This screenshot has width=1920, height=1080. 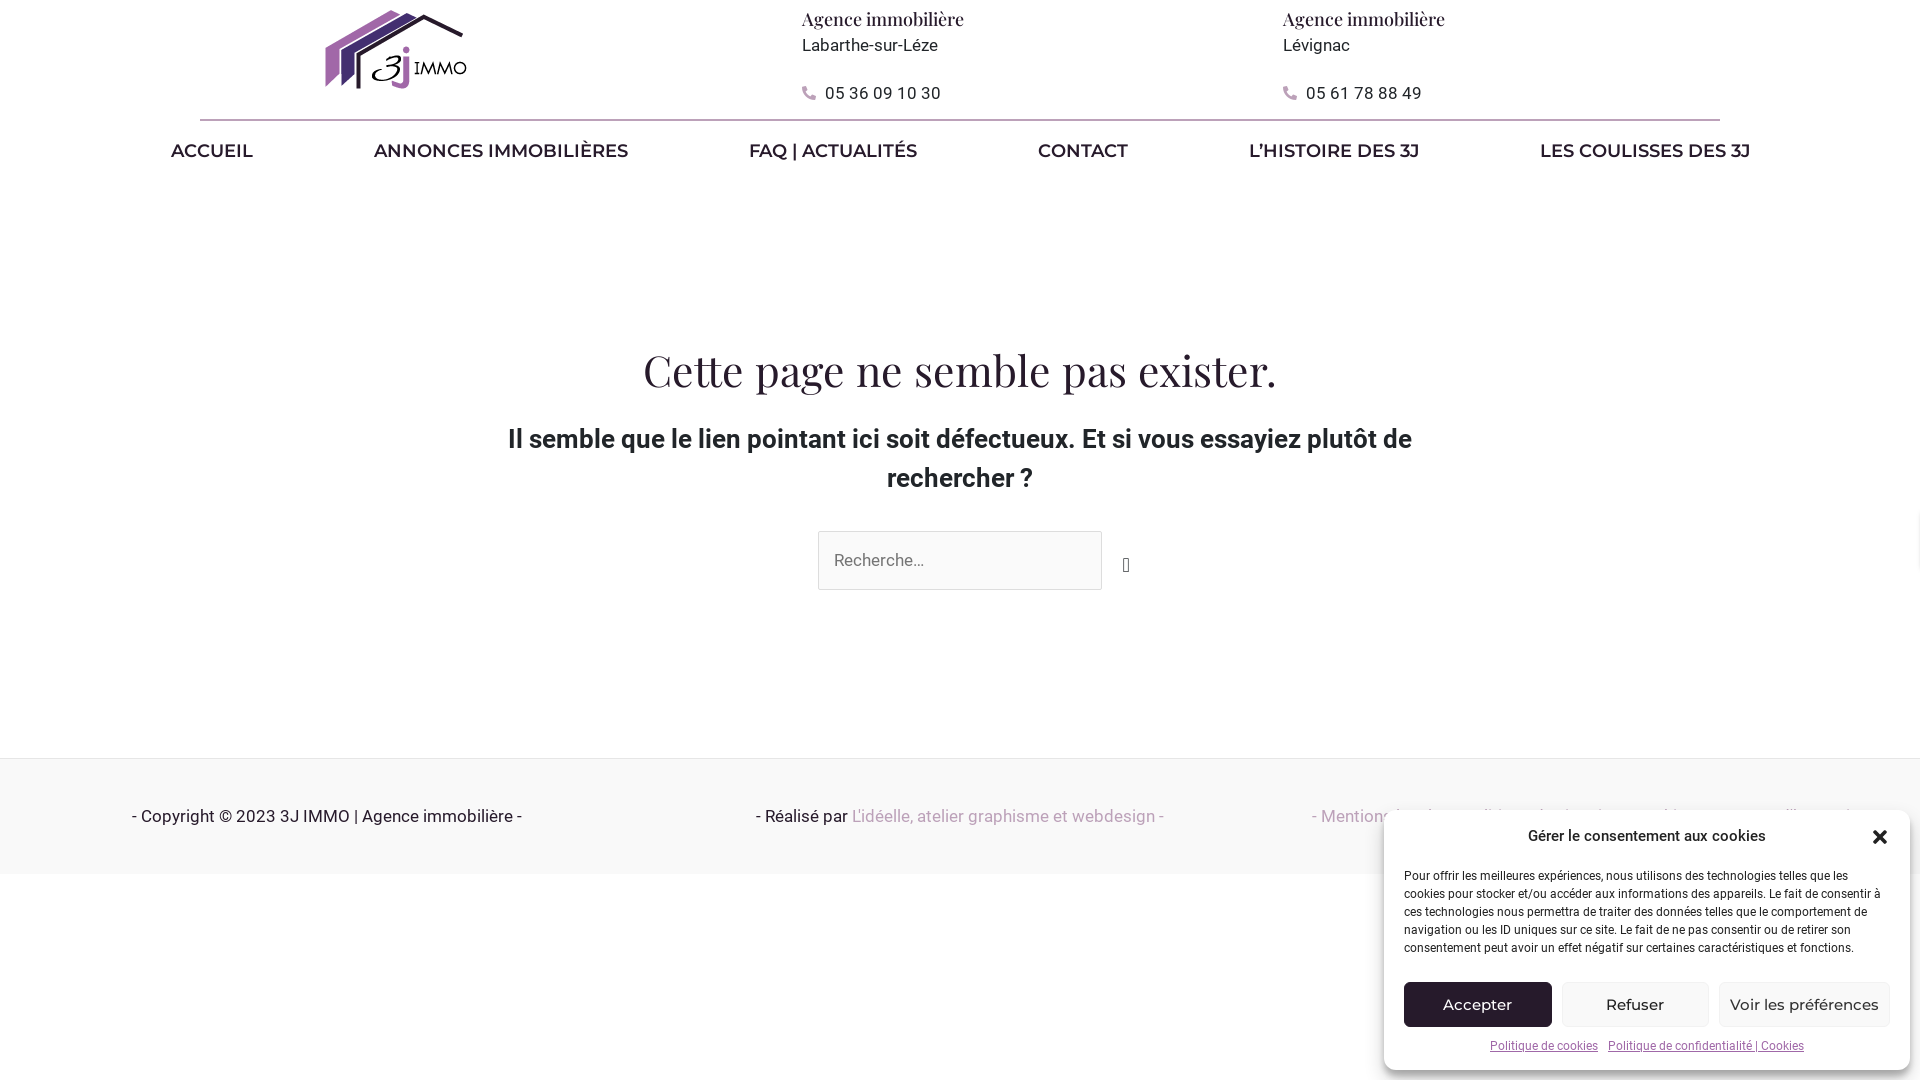 What do you see at coordinates (212, 151) in the screenshot?
I see `ACCUEIL` at bounding box center [212, 151].